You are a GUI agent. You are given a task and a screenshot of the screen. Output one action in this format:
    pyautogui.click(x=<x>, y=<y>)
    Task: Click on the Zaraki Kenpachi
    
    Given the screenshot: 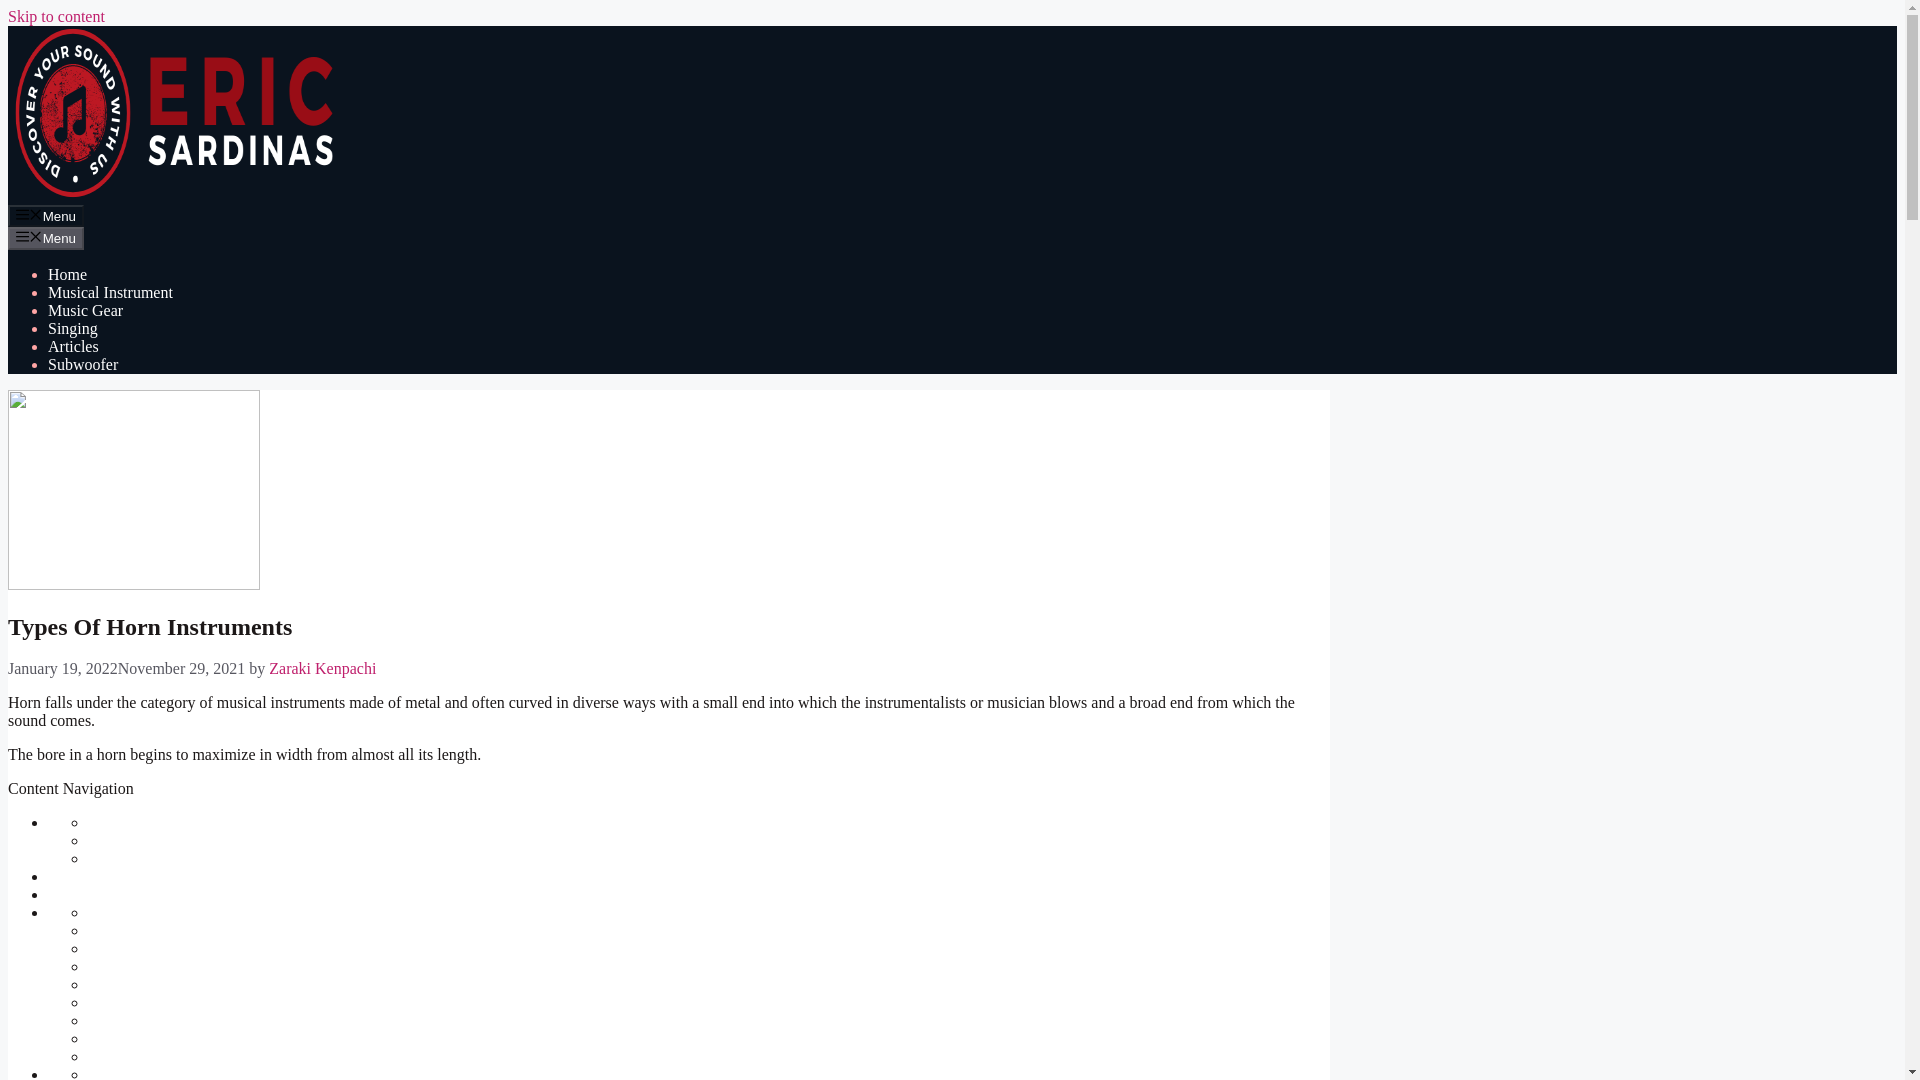 What is the action you would take?
    pyautogui.click(x=322, y=668)
    